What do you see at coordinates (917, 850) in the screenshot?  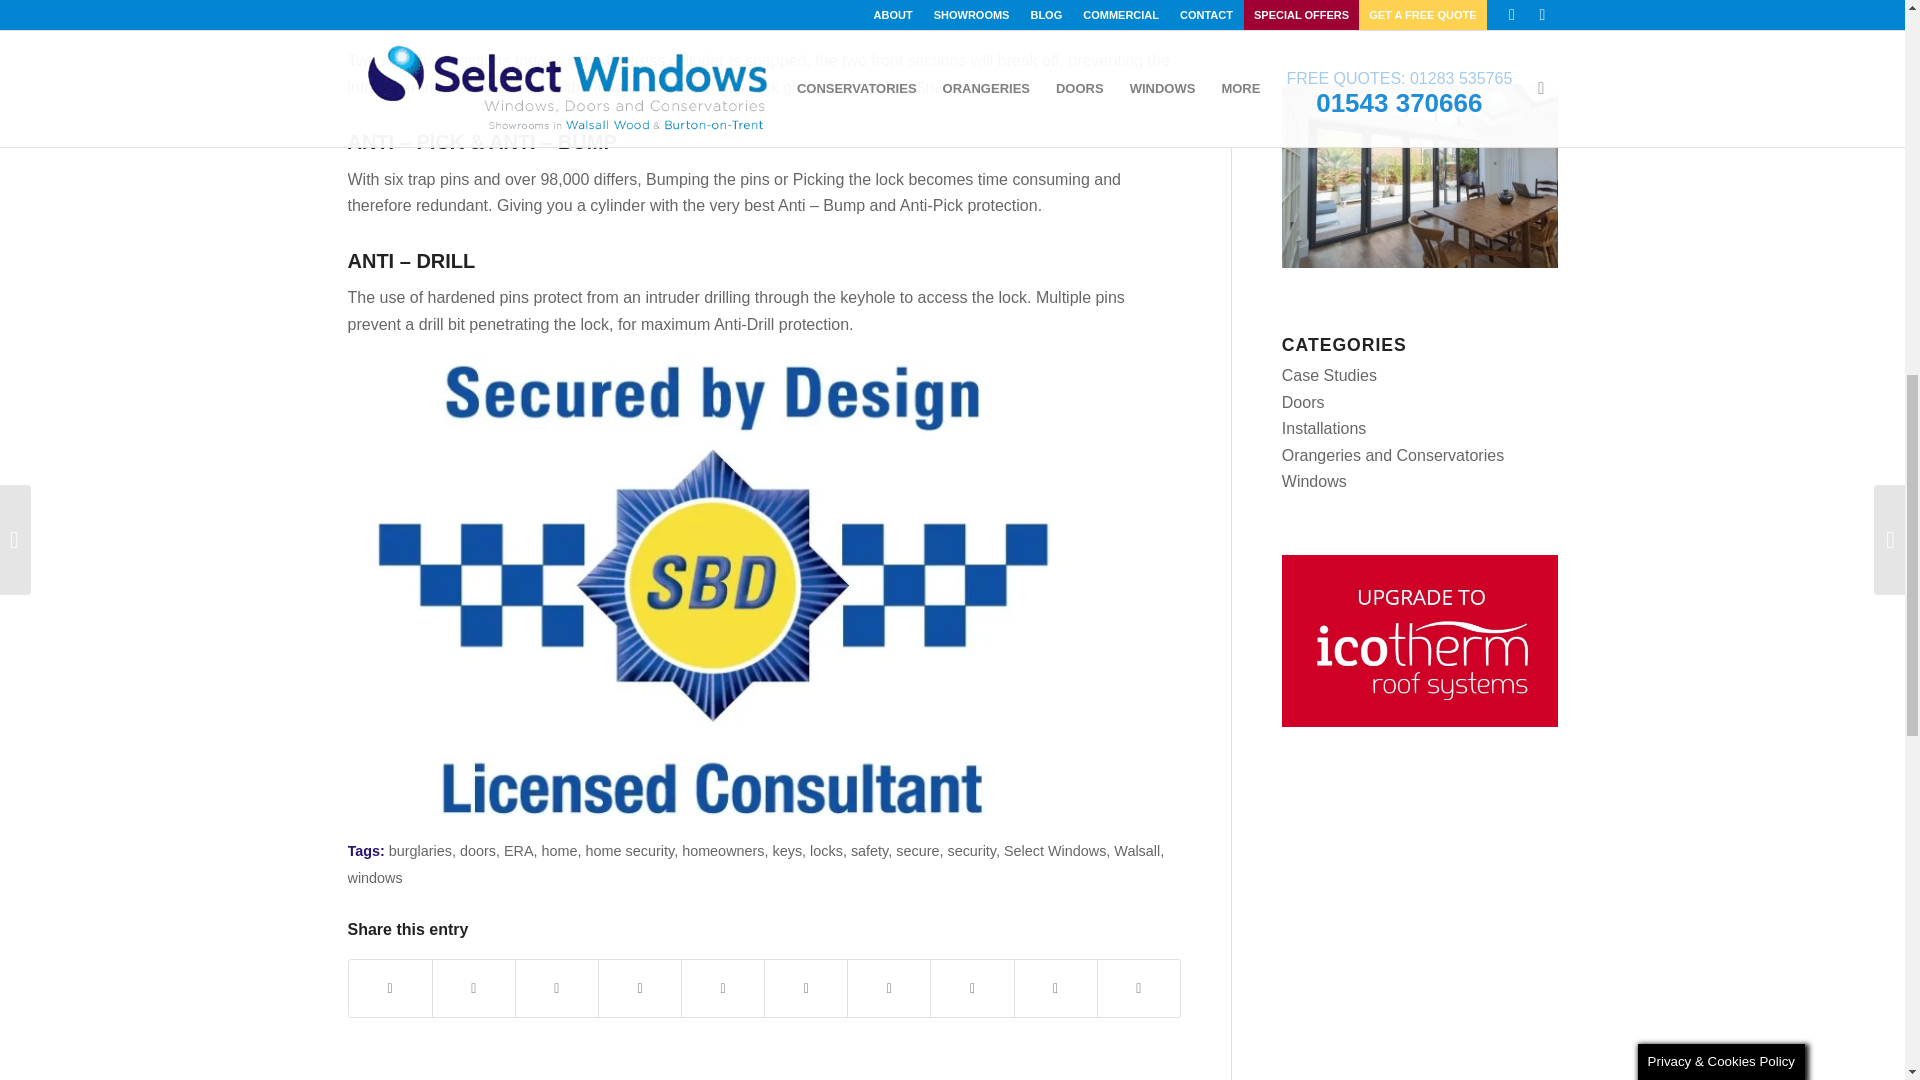 I see `secure` at bounding box center [917, 850].